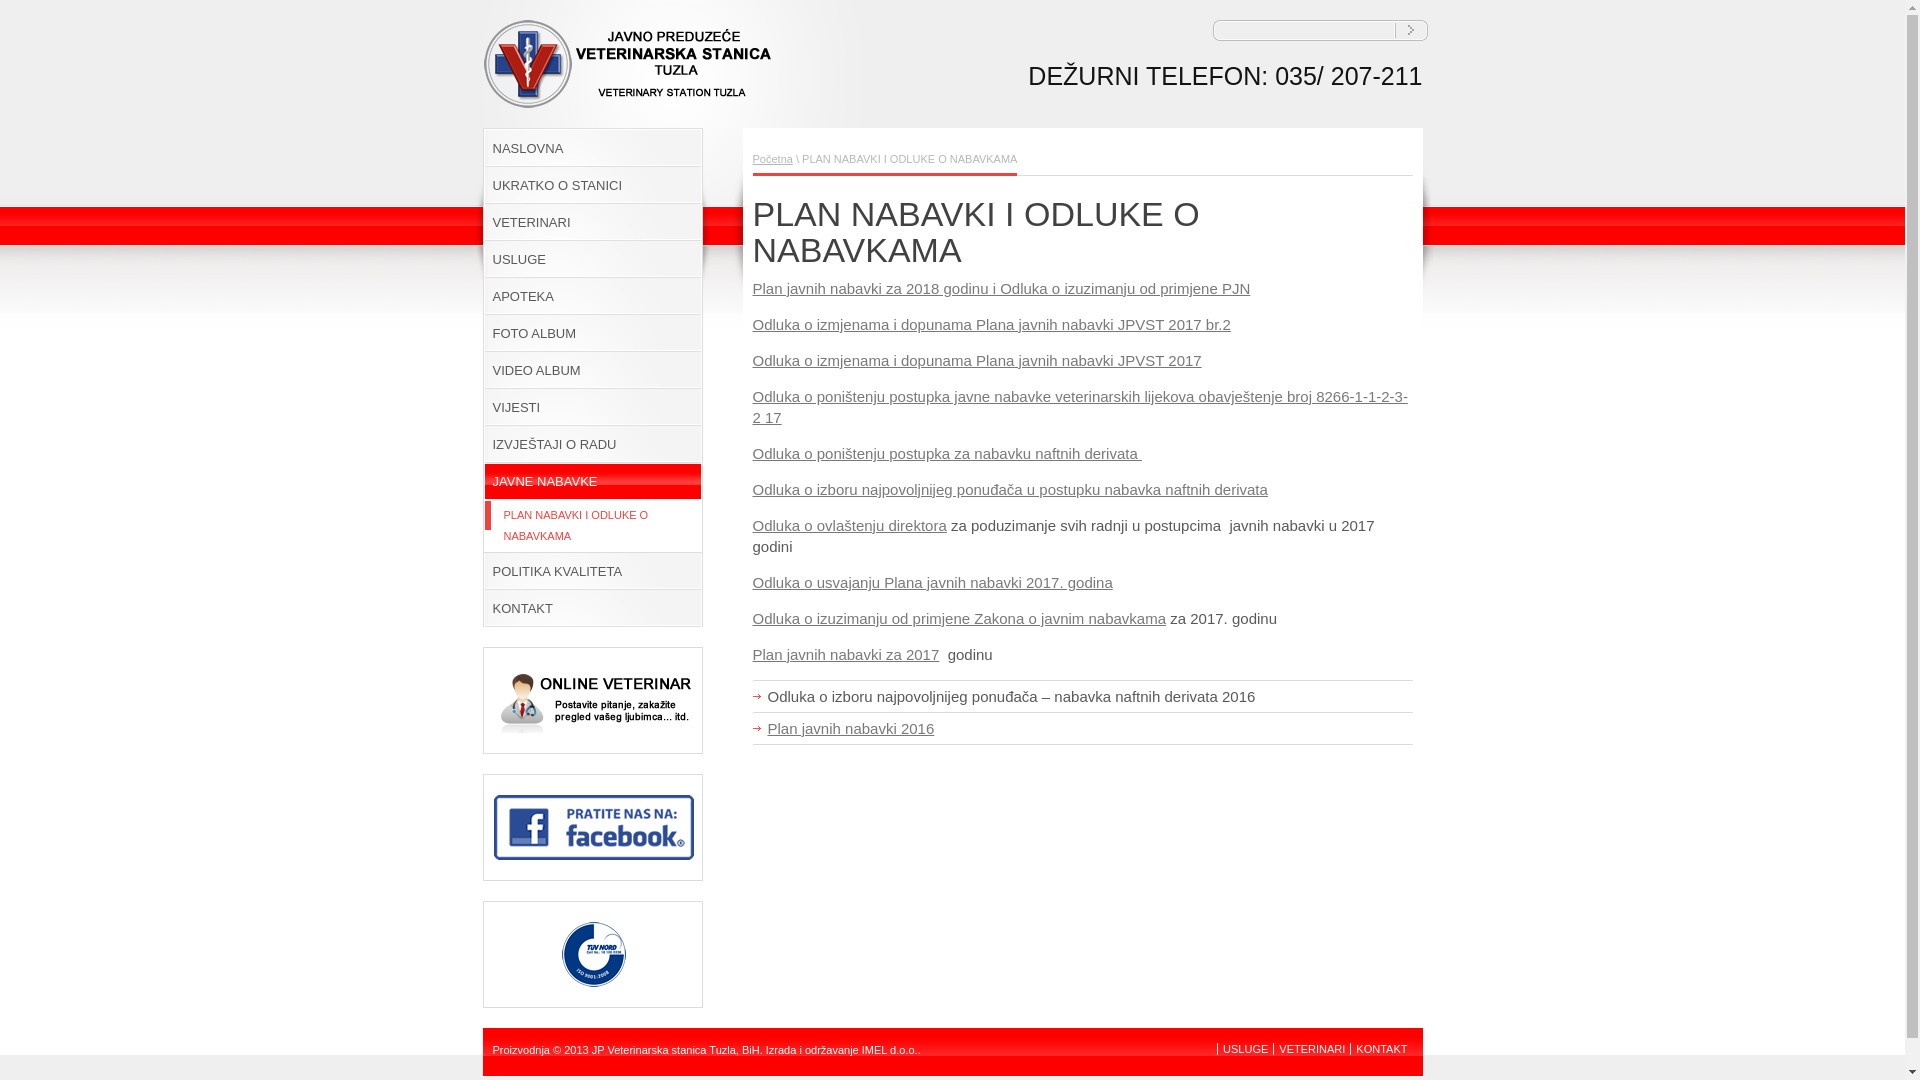 The height and width of the screenshot is (1080, 1920). I want to click on FOTO ALBUM, so click(592, 334).